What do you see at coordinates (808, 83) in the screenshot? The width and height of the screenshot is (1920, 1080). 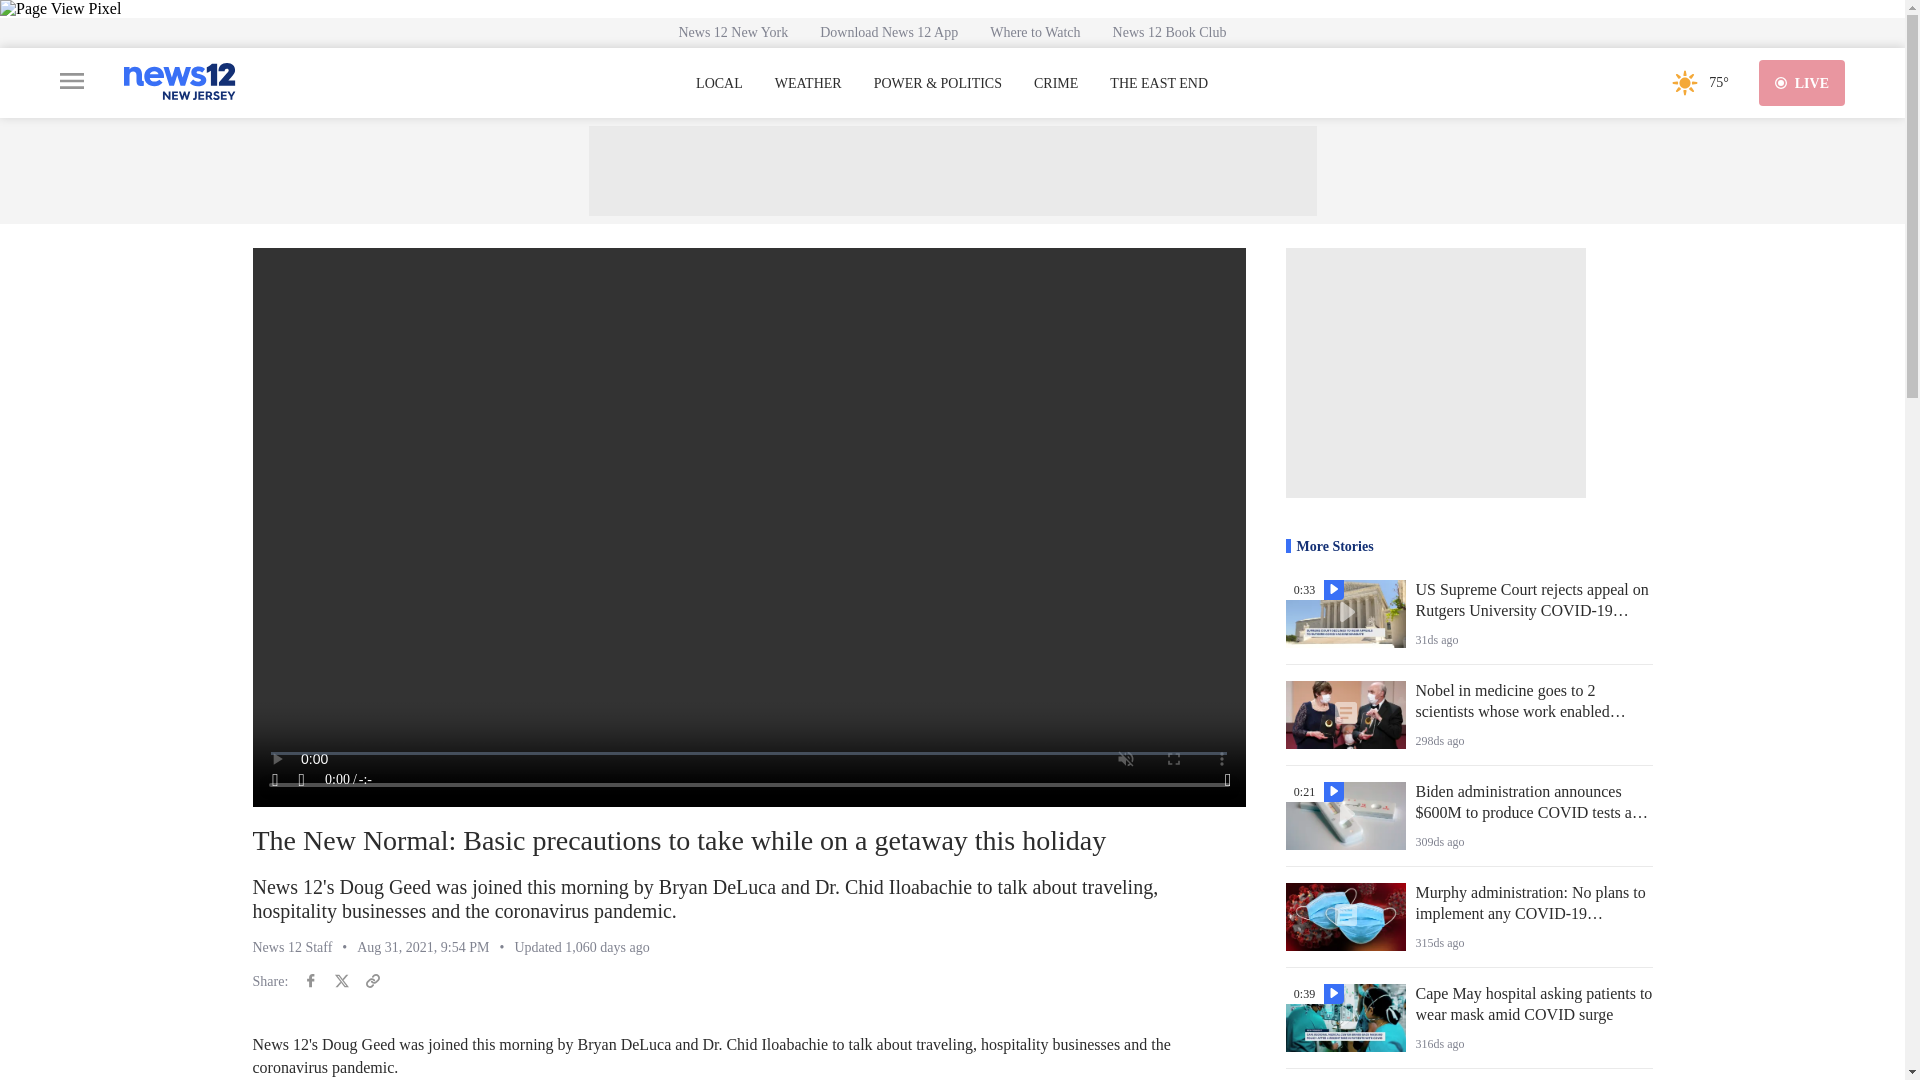 I see `WEATHER` at bounding box center [808, 83].